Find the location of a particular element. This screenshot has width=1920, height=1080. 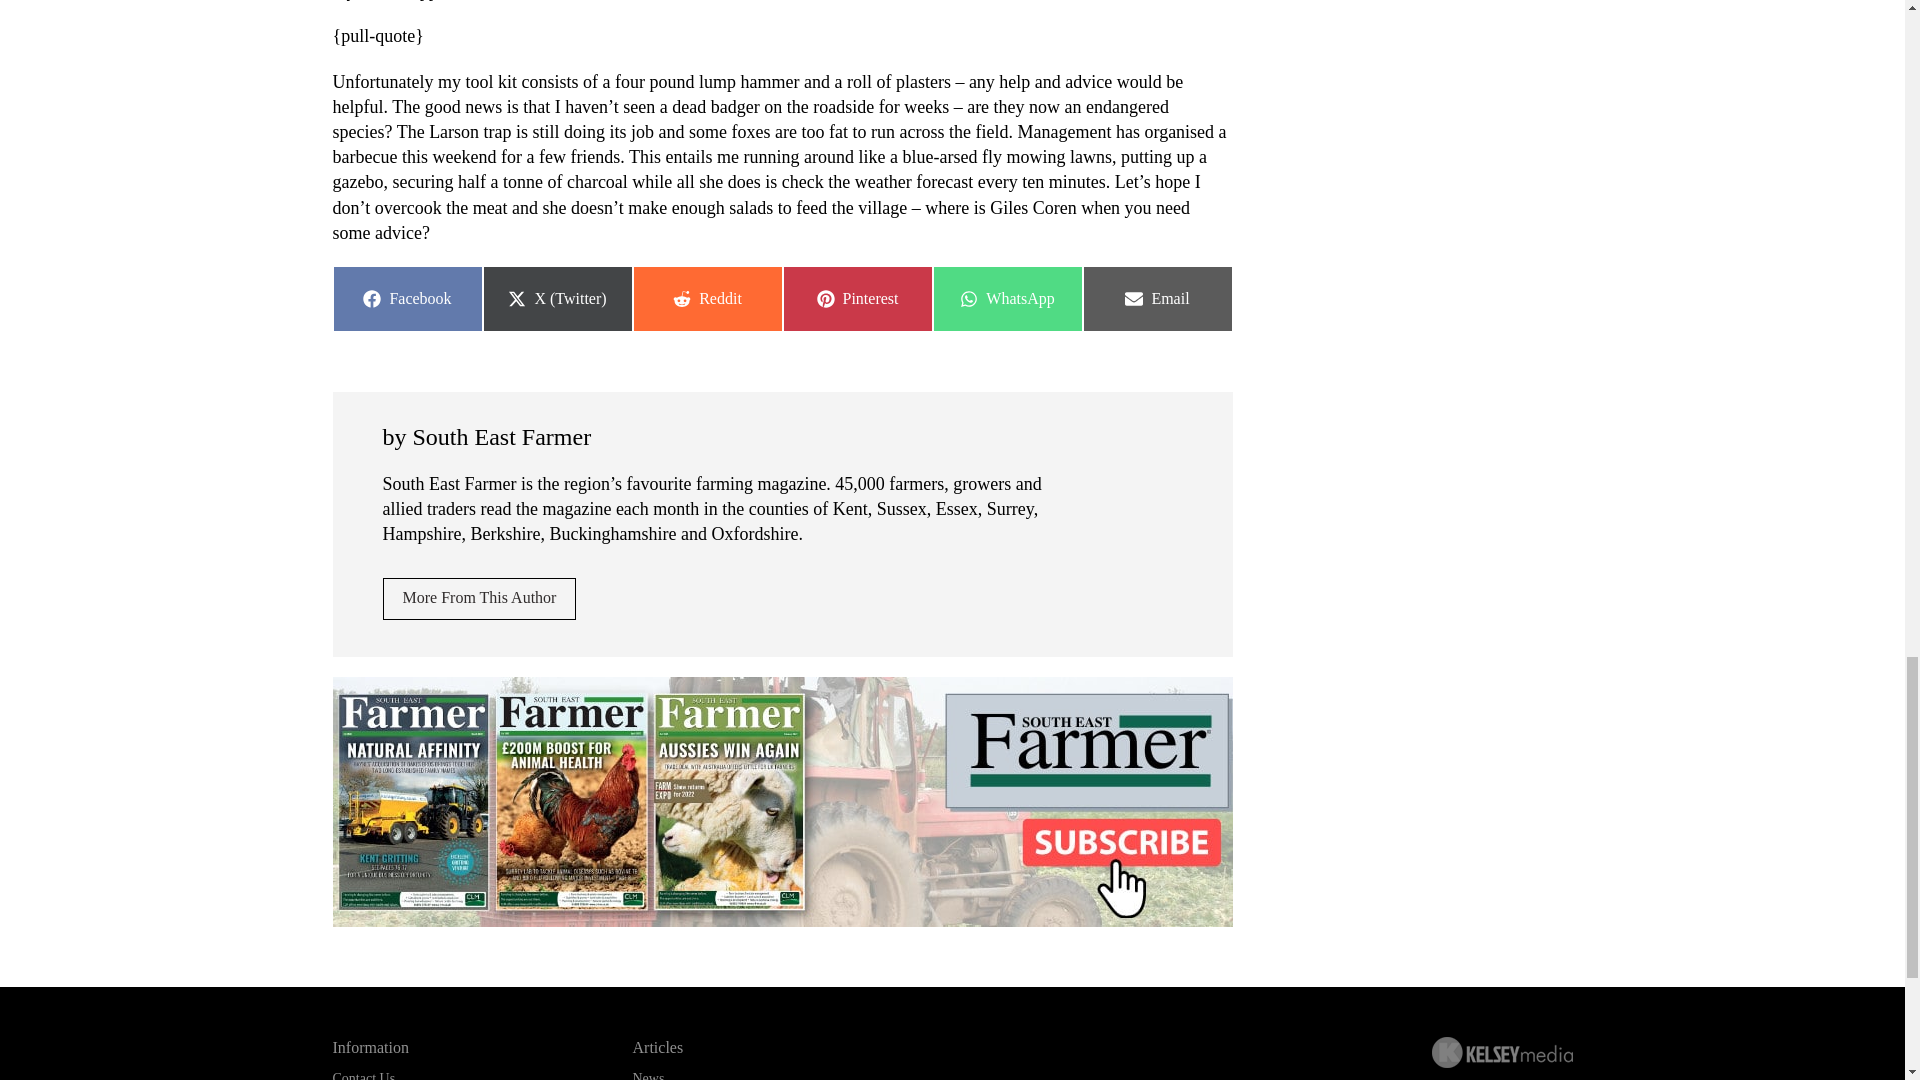

More From This Author is located at coordinates (406, 298).